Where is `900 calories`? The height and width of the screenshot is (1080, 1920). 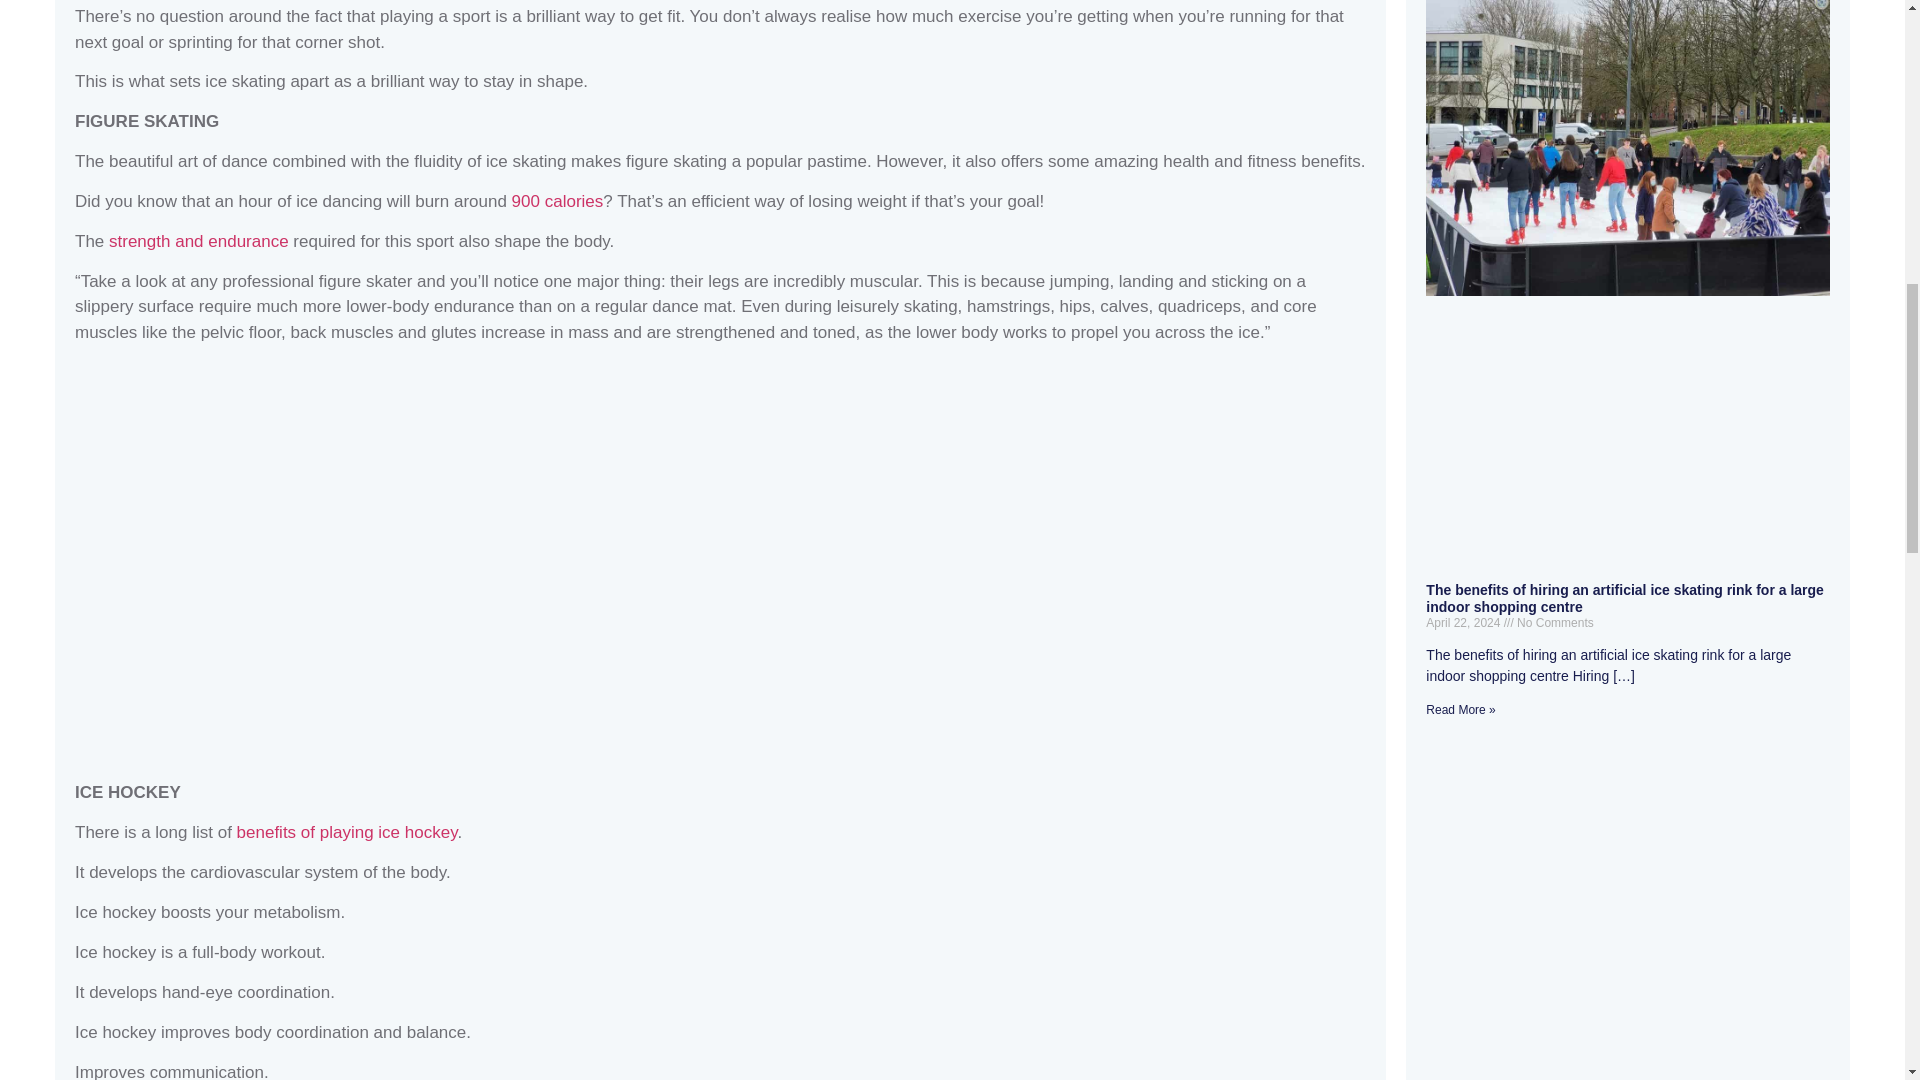 900 calories is located at coordinates (558, 201).